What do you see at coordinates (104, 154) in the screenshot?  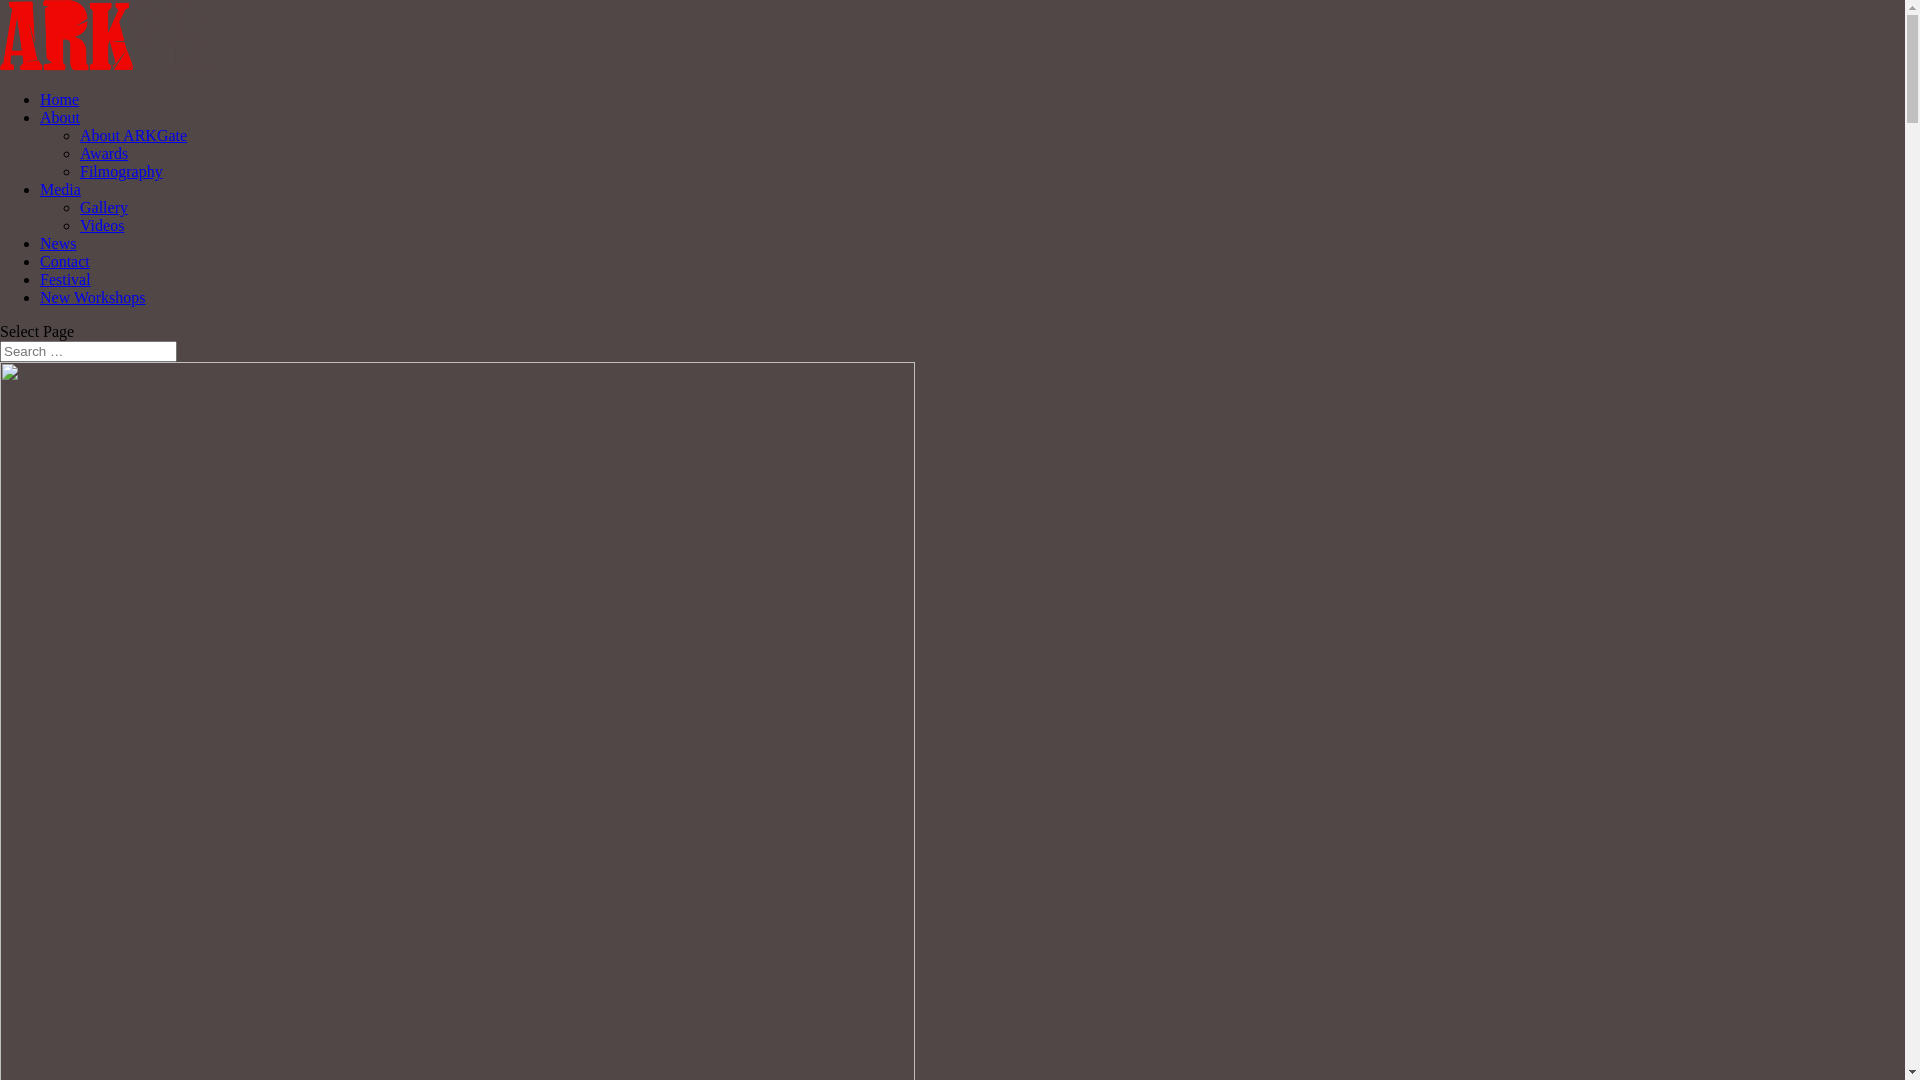 I see `Awards` at bounding box center [104, 154].